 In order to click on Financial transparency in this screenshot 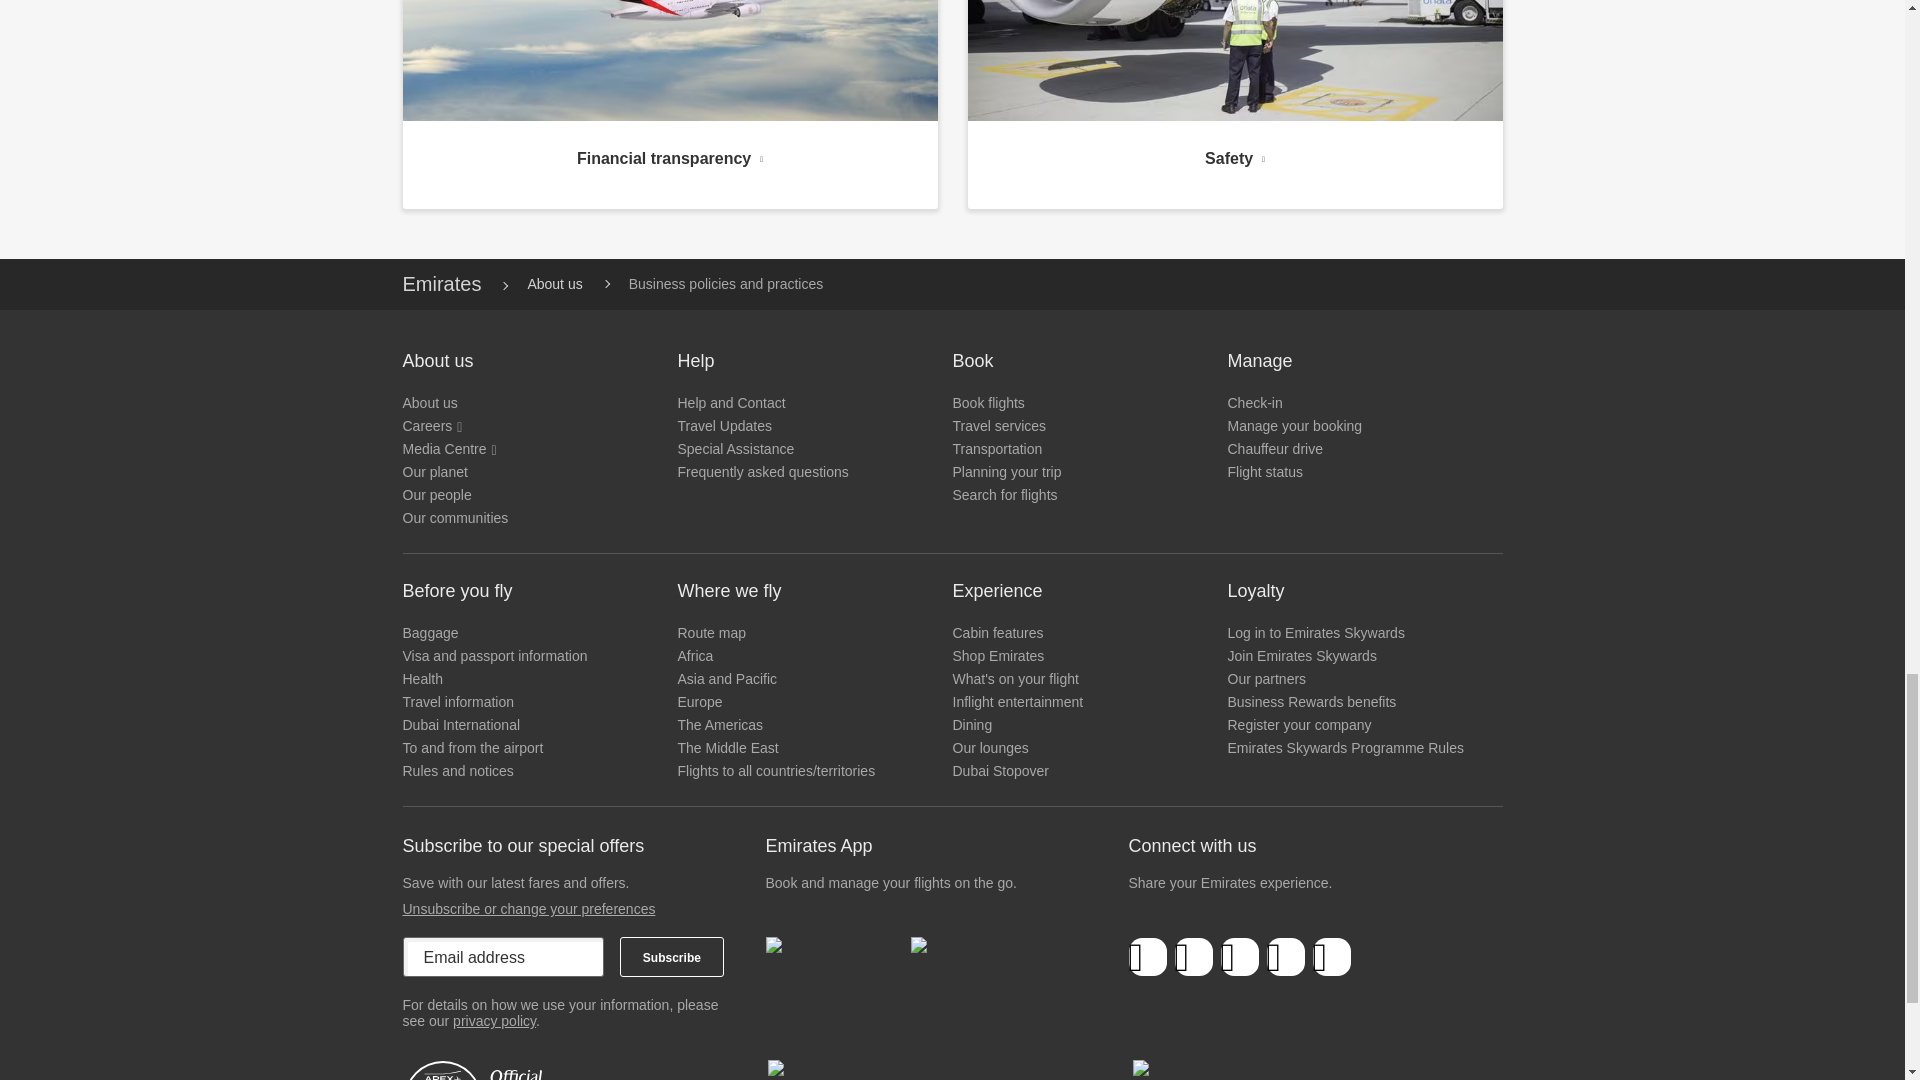, I will do `click(668, 154)`.